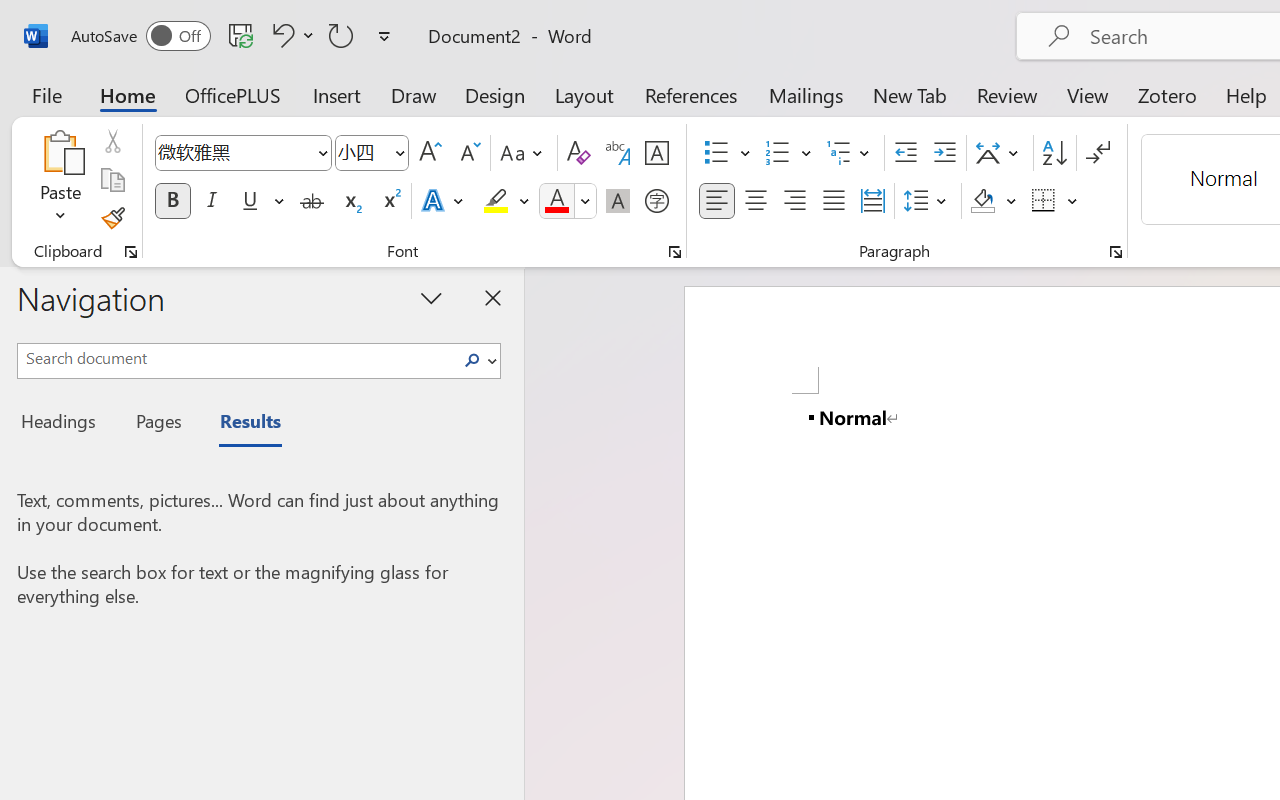 The image size is (1280, 800). What do you see at coordinates (716, 153) in the screenshot?
I see `Bullets` at bounding box center [716, 153].